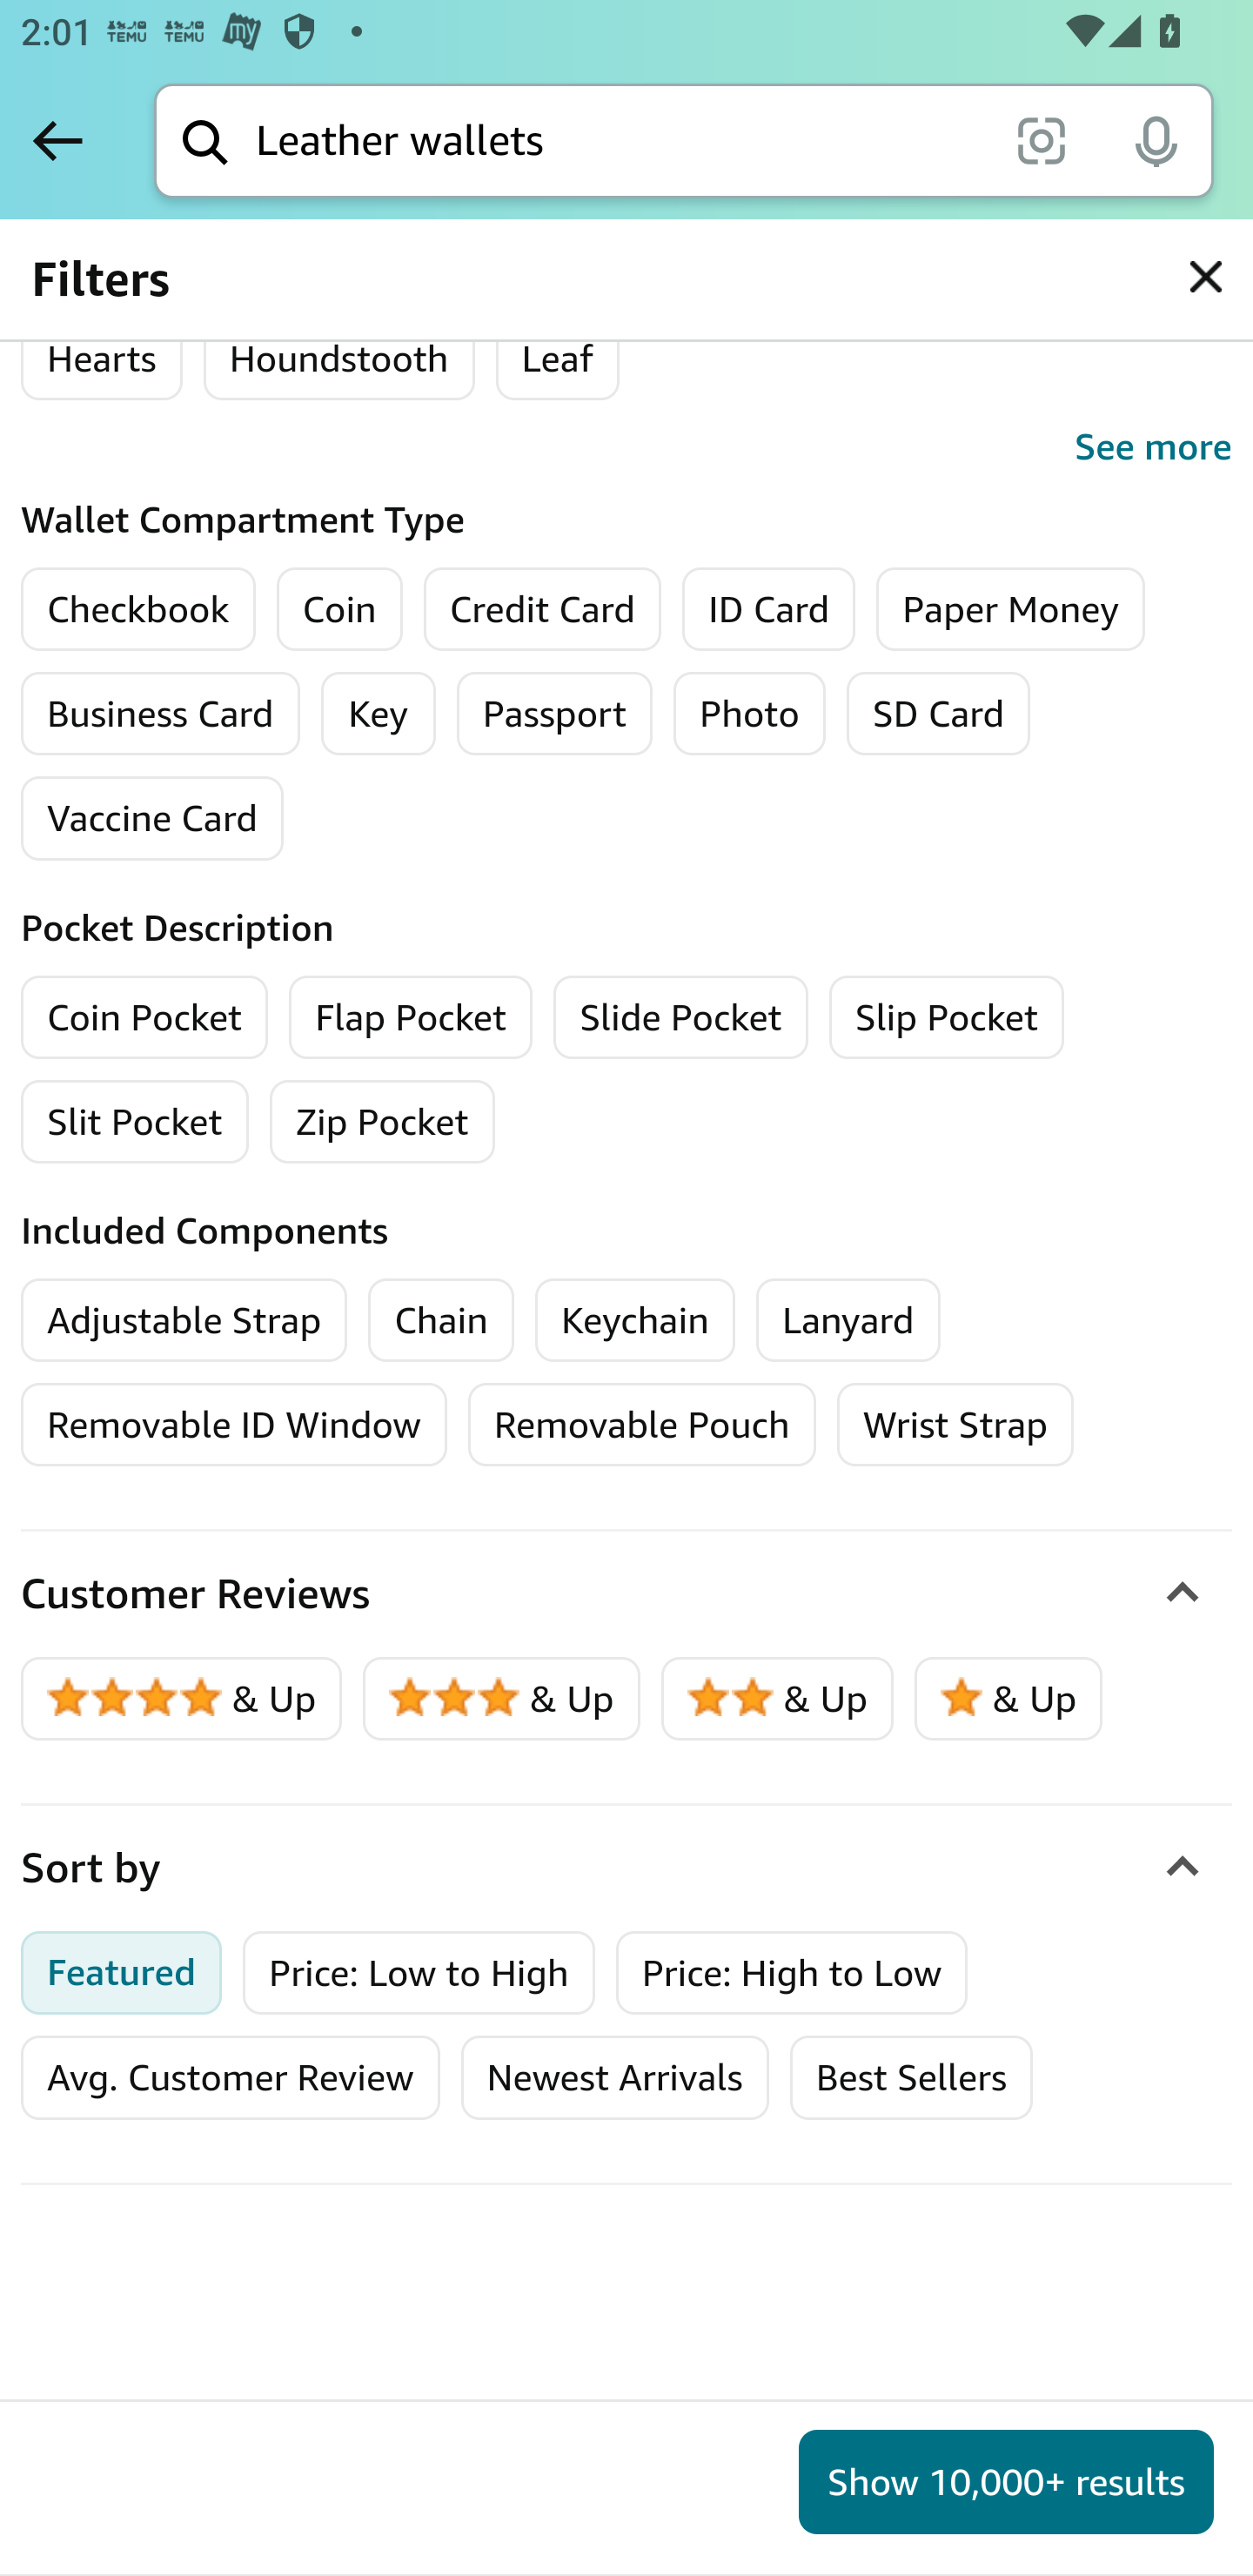 Image resolution: width=1253 pixels, height=2576 pixels. Describe the element at coordinates (183, 1699) in the screenshot. I see `4 Stars & Up` at that location.